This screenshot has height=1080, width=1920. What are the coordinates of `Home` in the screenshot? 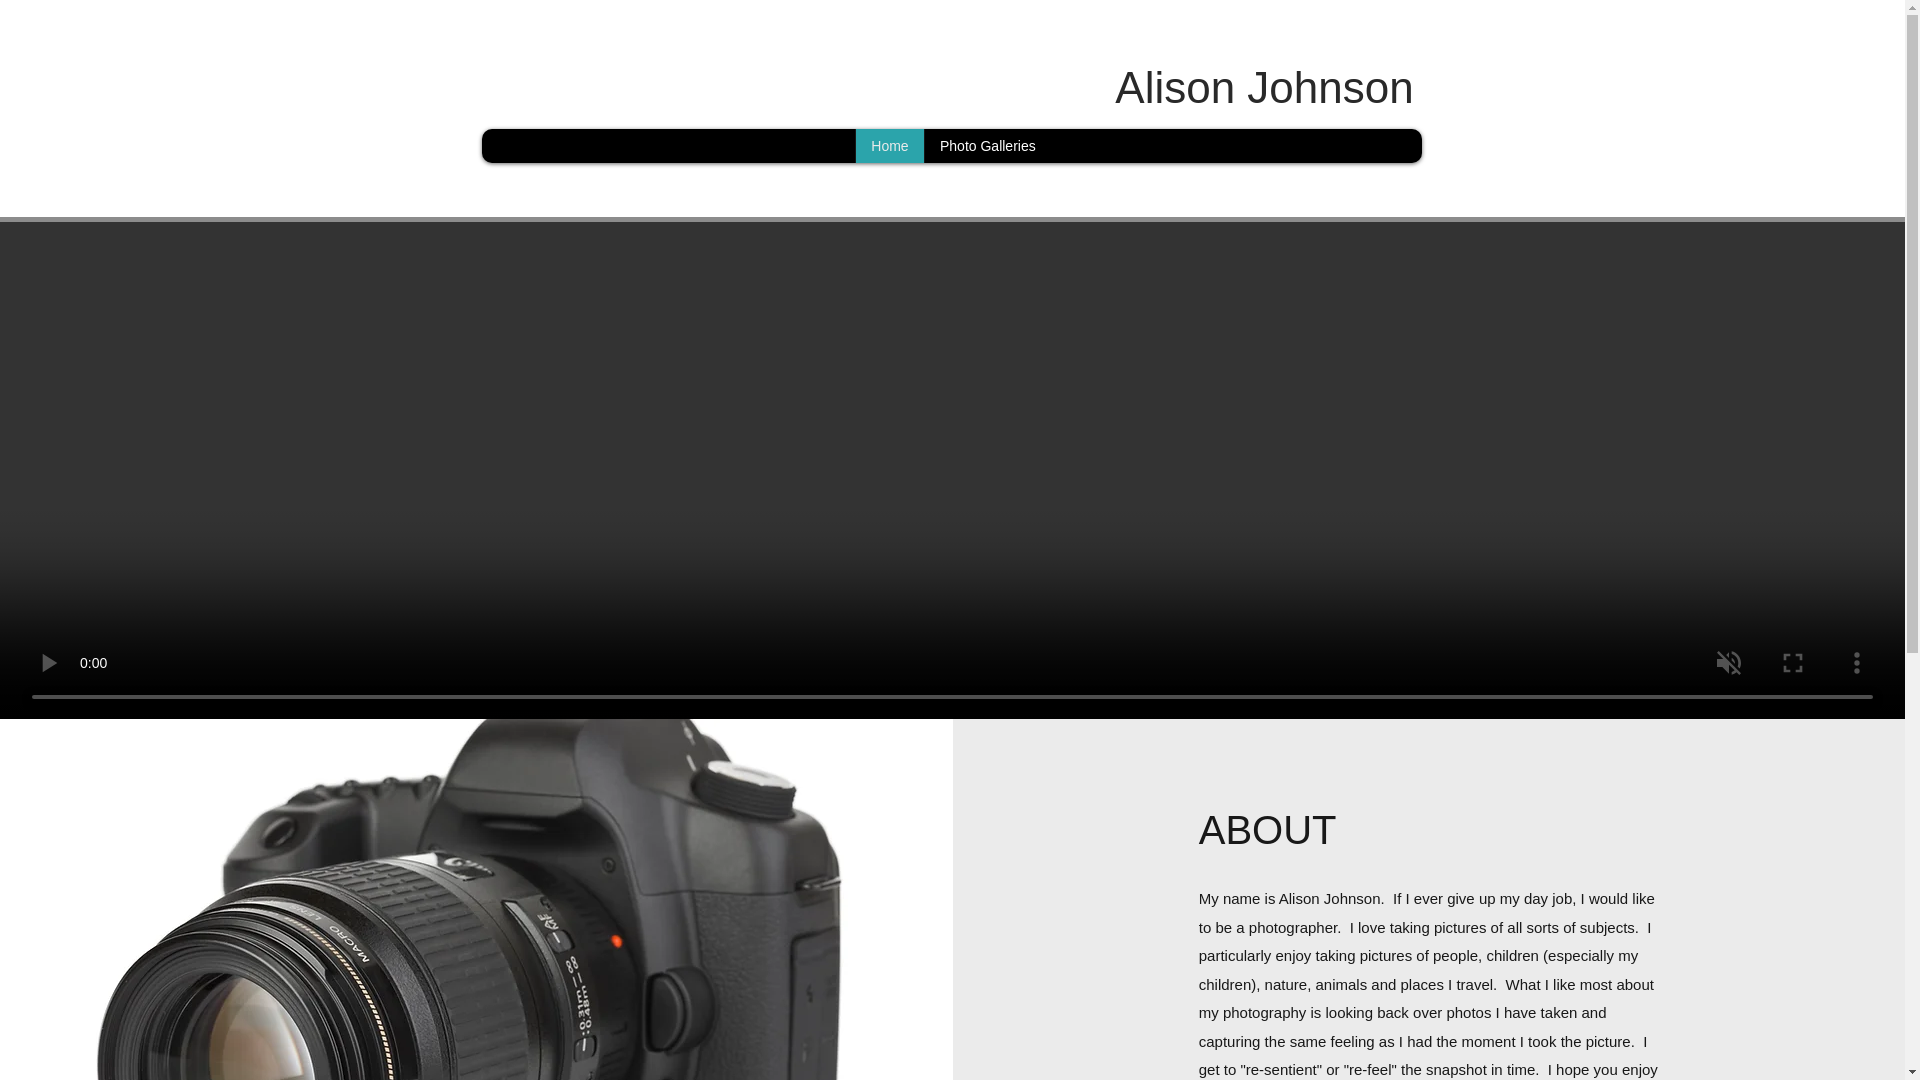 It's located at (888, 146).